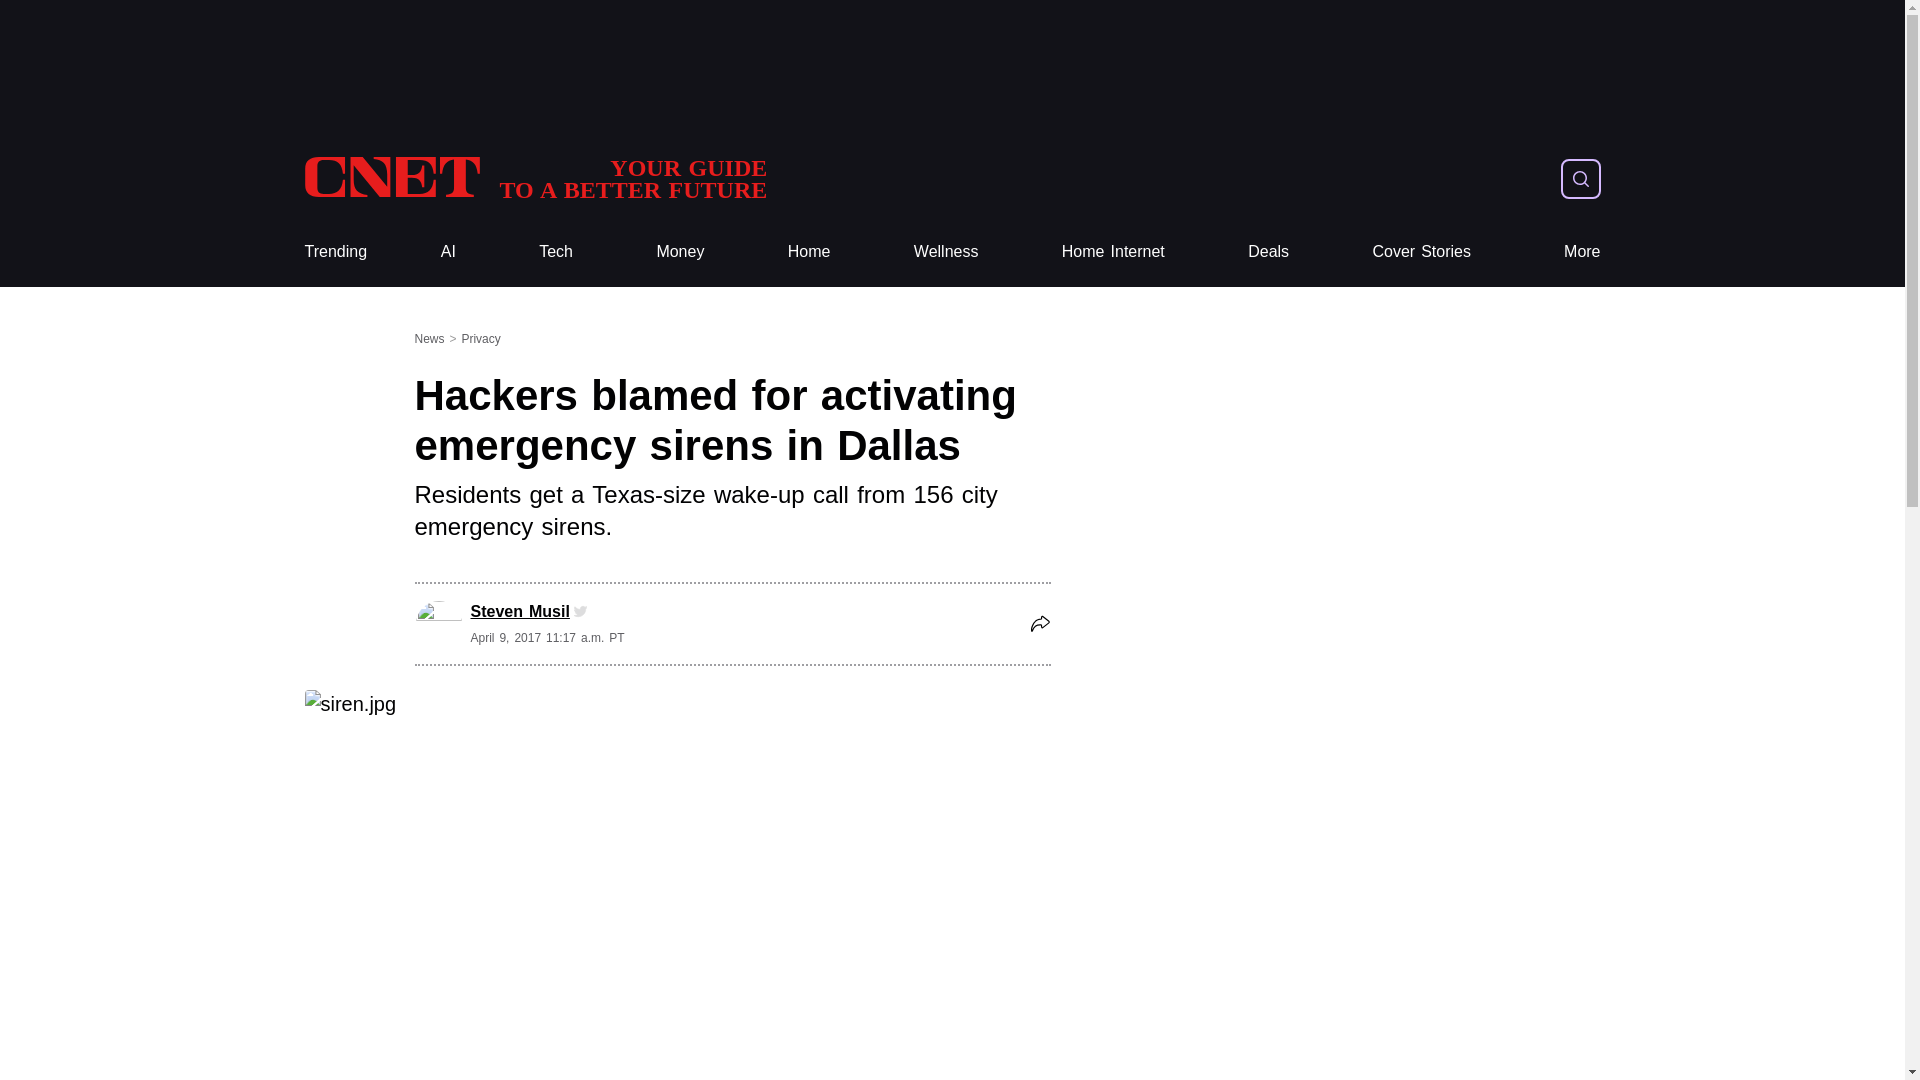  I want to click on Wellness, so click(946, 252).